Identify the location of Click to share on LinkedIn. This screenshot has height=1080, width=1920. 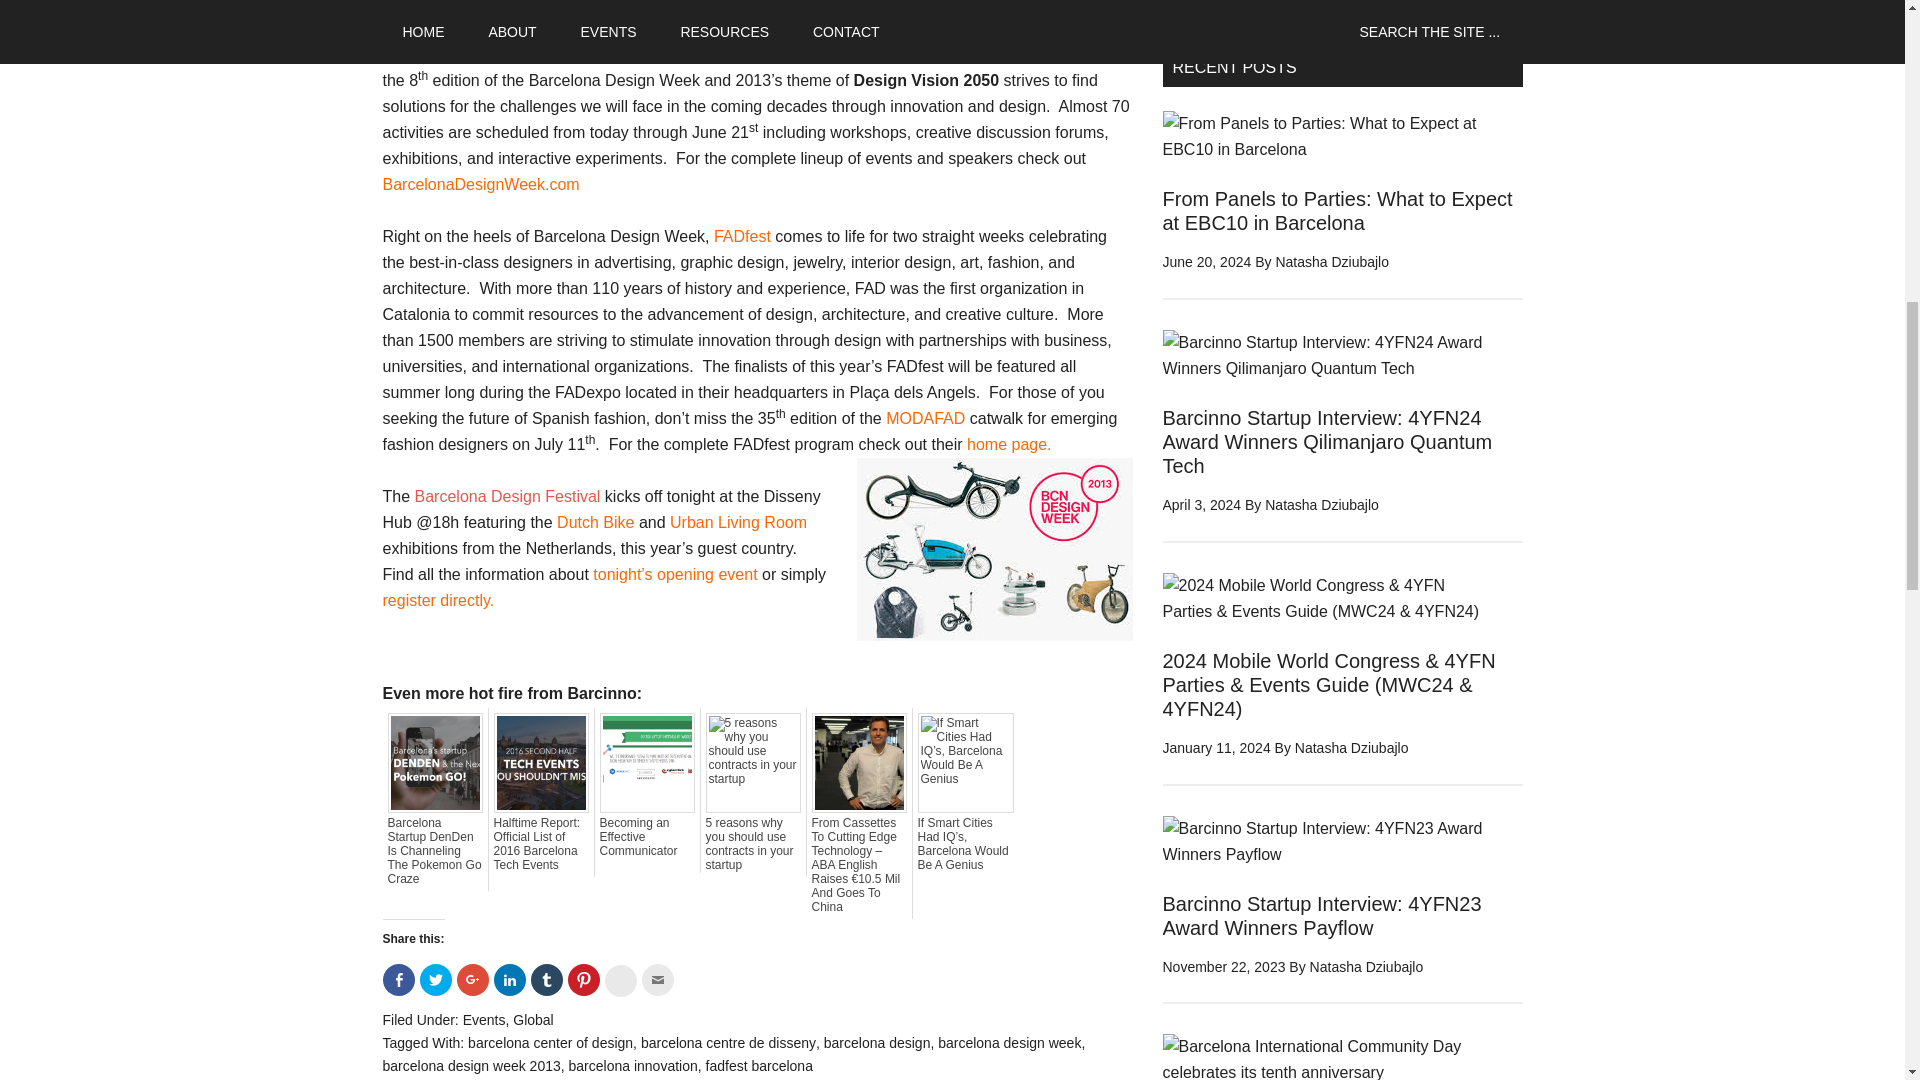
(510, 980).